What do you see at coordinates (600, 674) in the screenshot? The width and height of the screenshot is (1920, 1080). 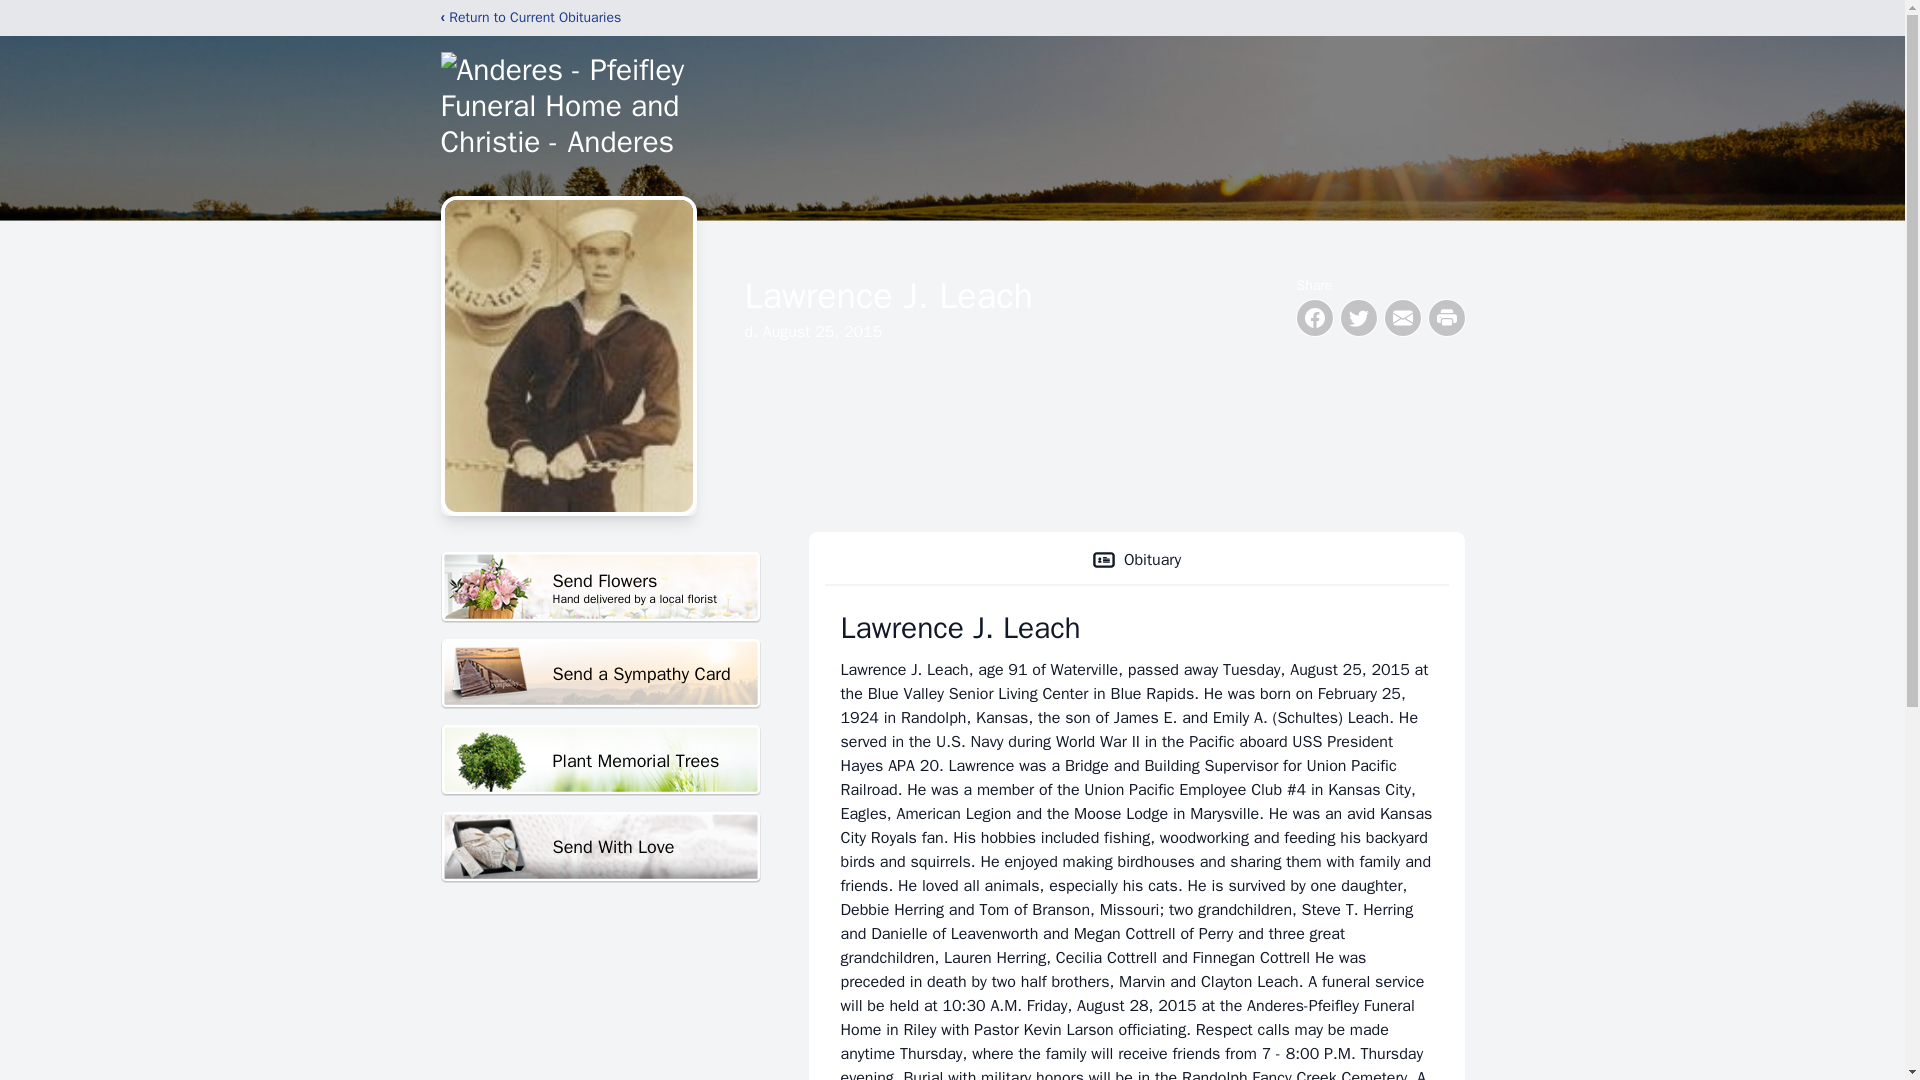 I see `Send a Sympathy Card` at bounding box center [600, 674].